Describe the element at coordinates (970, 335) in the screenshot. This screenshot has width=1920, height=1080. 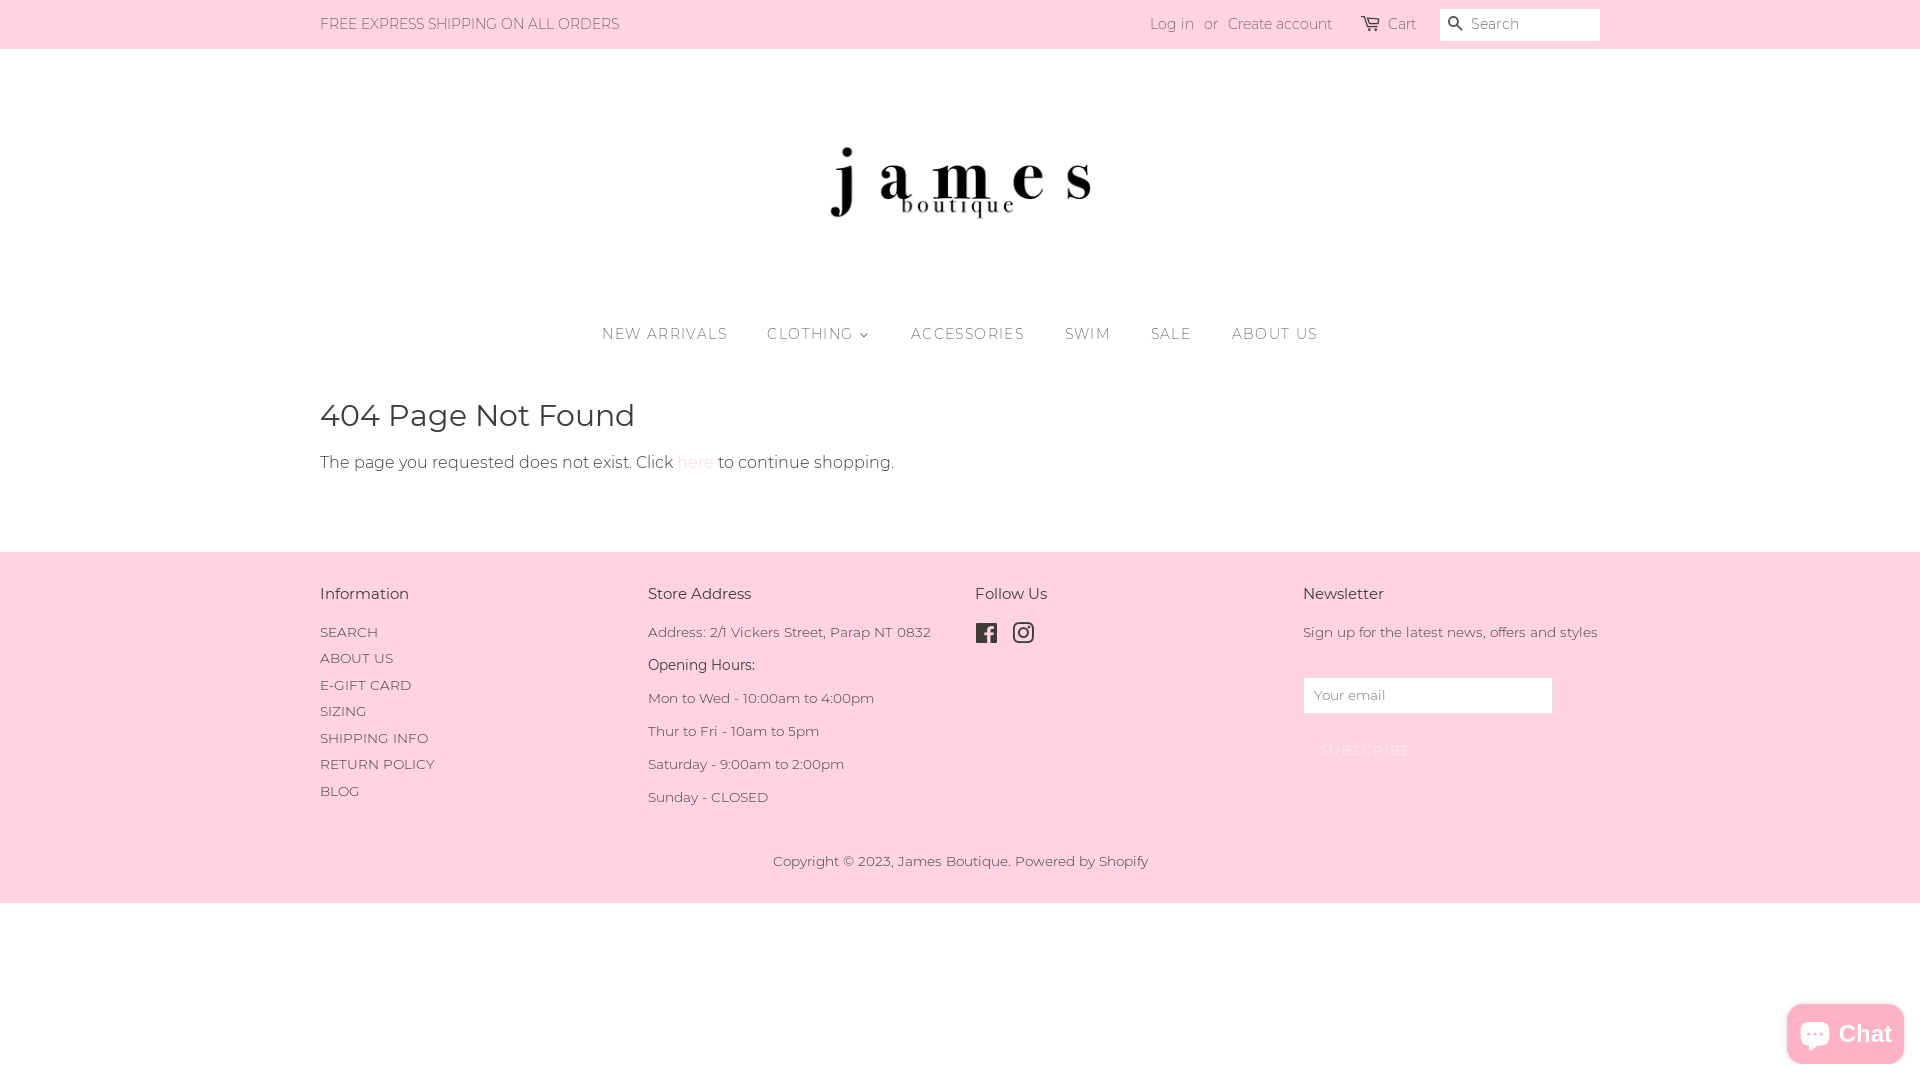
I see `ACCESSORIES` at that location.